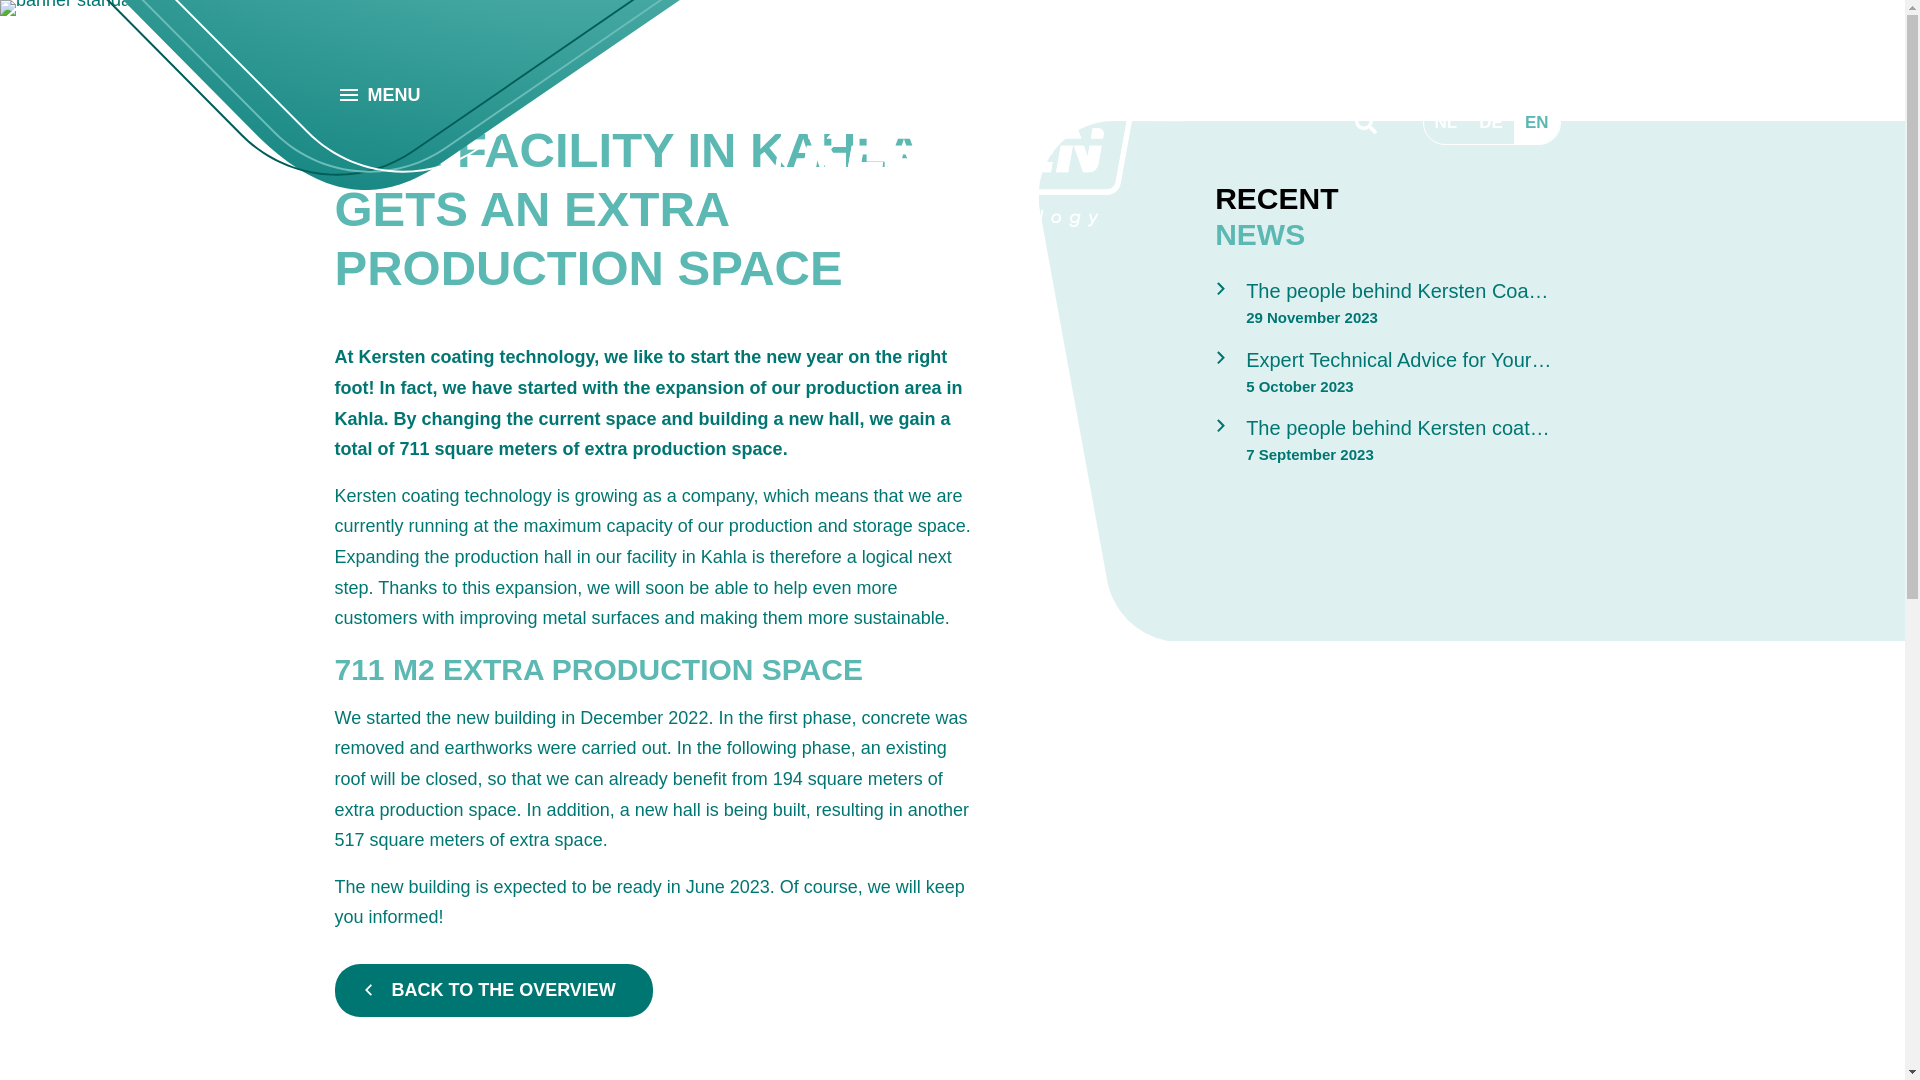 The height and width of the screenshot is (1080, 1920). Describe the element at coordinates (1392, 374) in the screenshot. I see `Expert Technical Advice for Your Coating Project` at that location.